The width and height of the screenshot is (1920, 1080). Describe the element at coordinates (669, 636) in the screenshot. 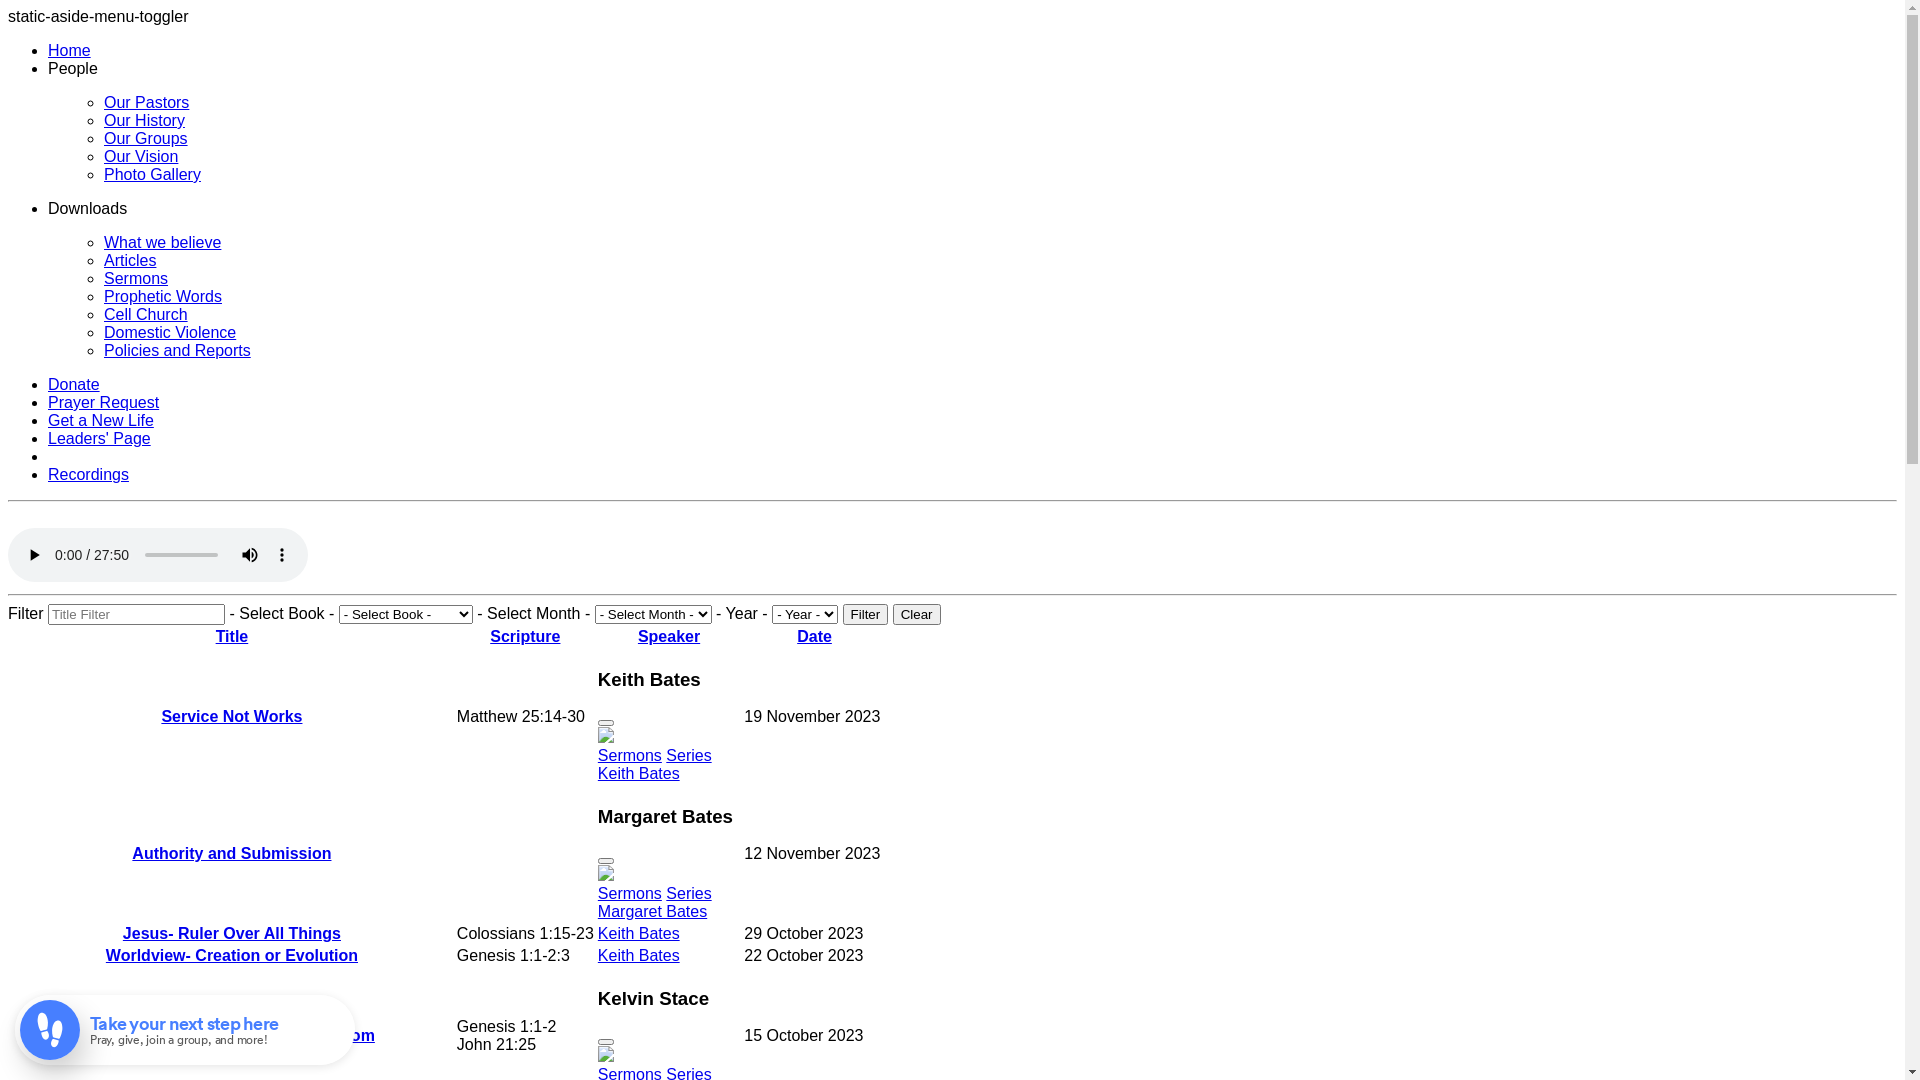

I see `Speaker` at that location.